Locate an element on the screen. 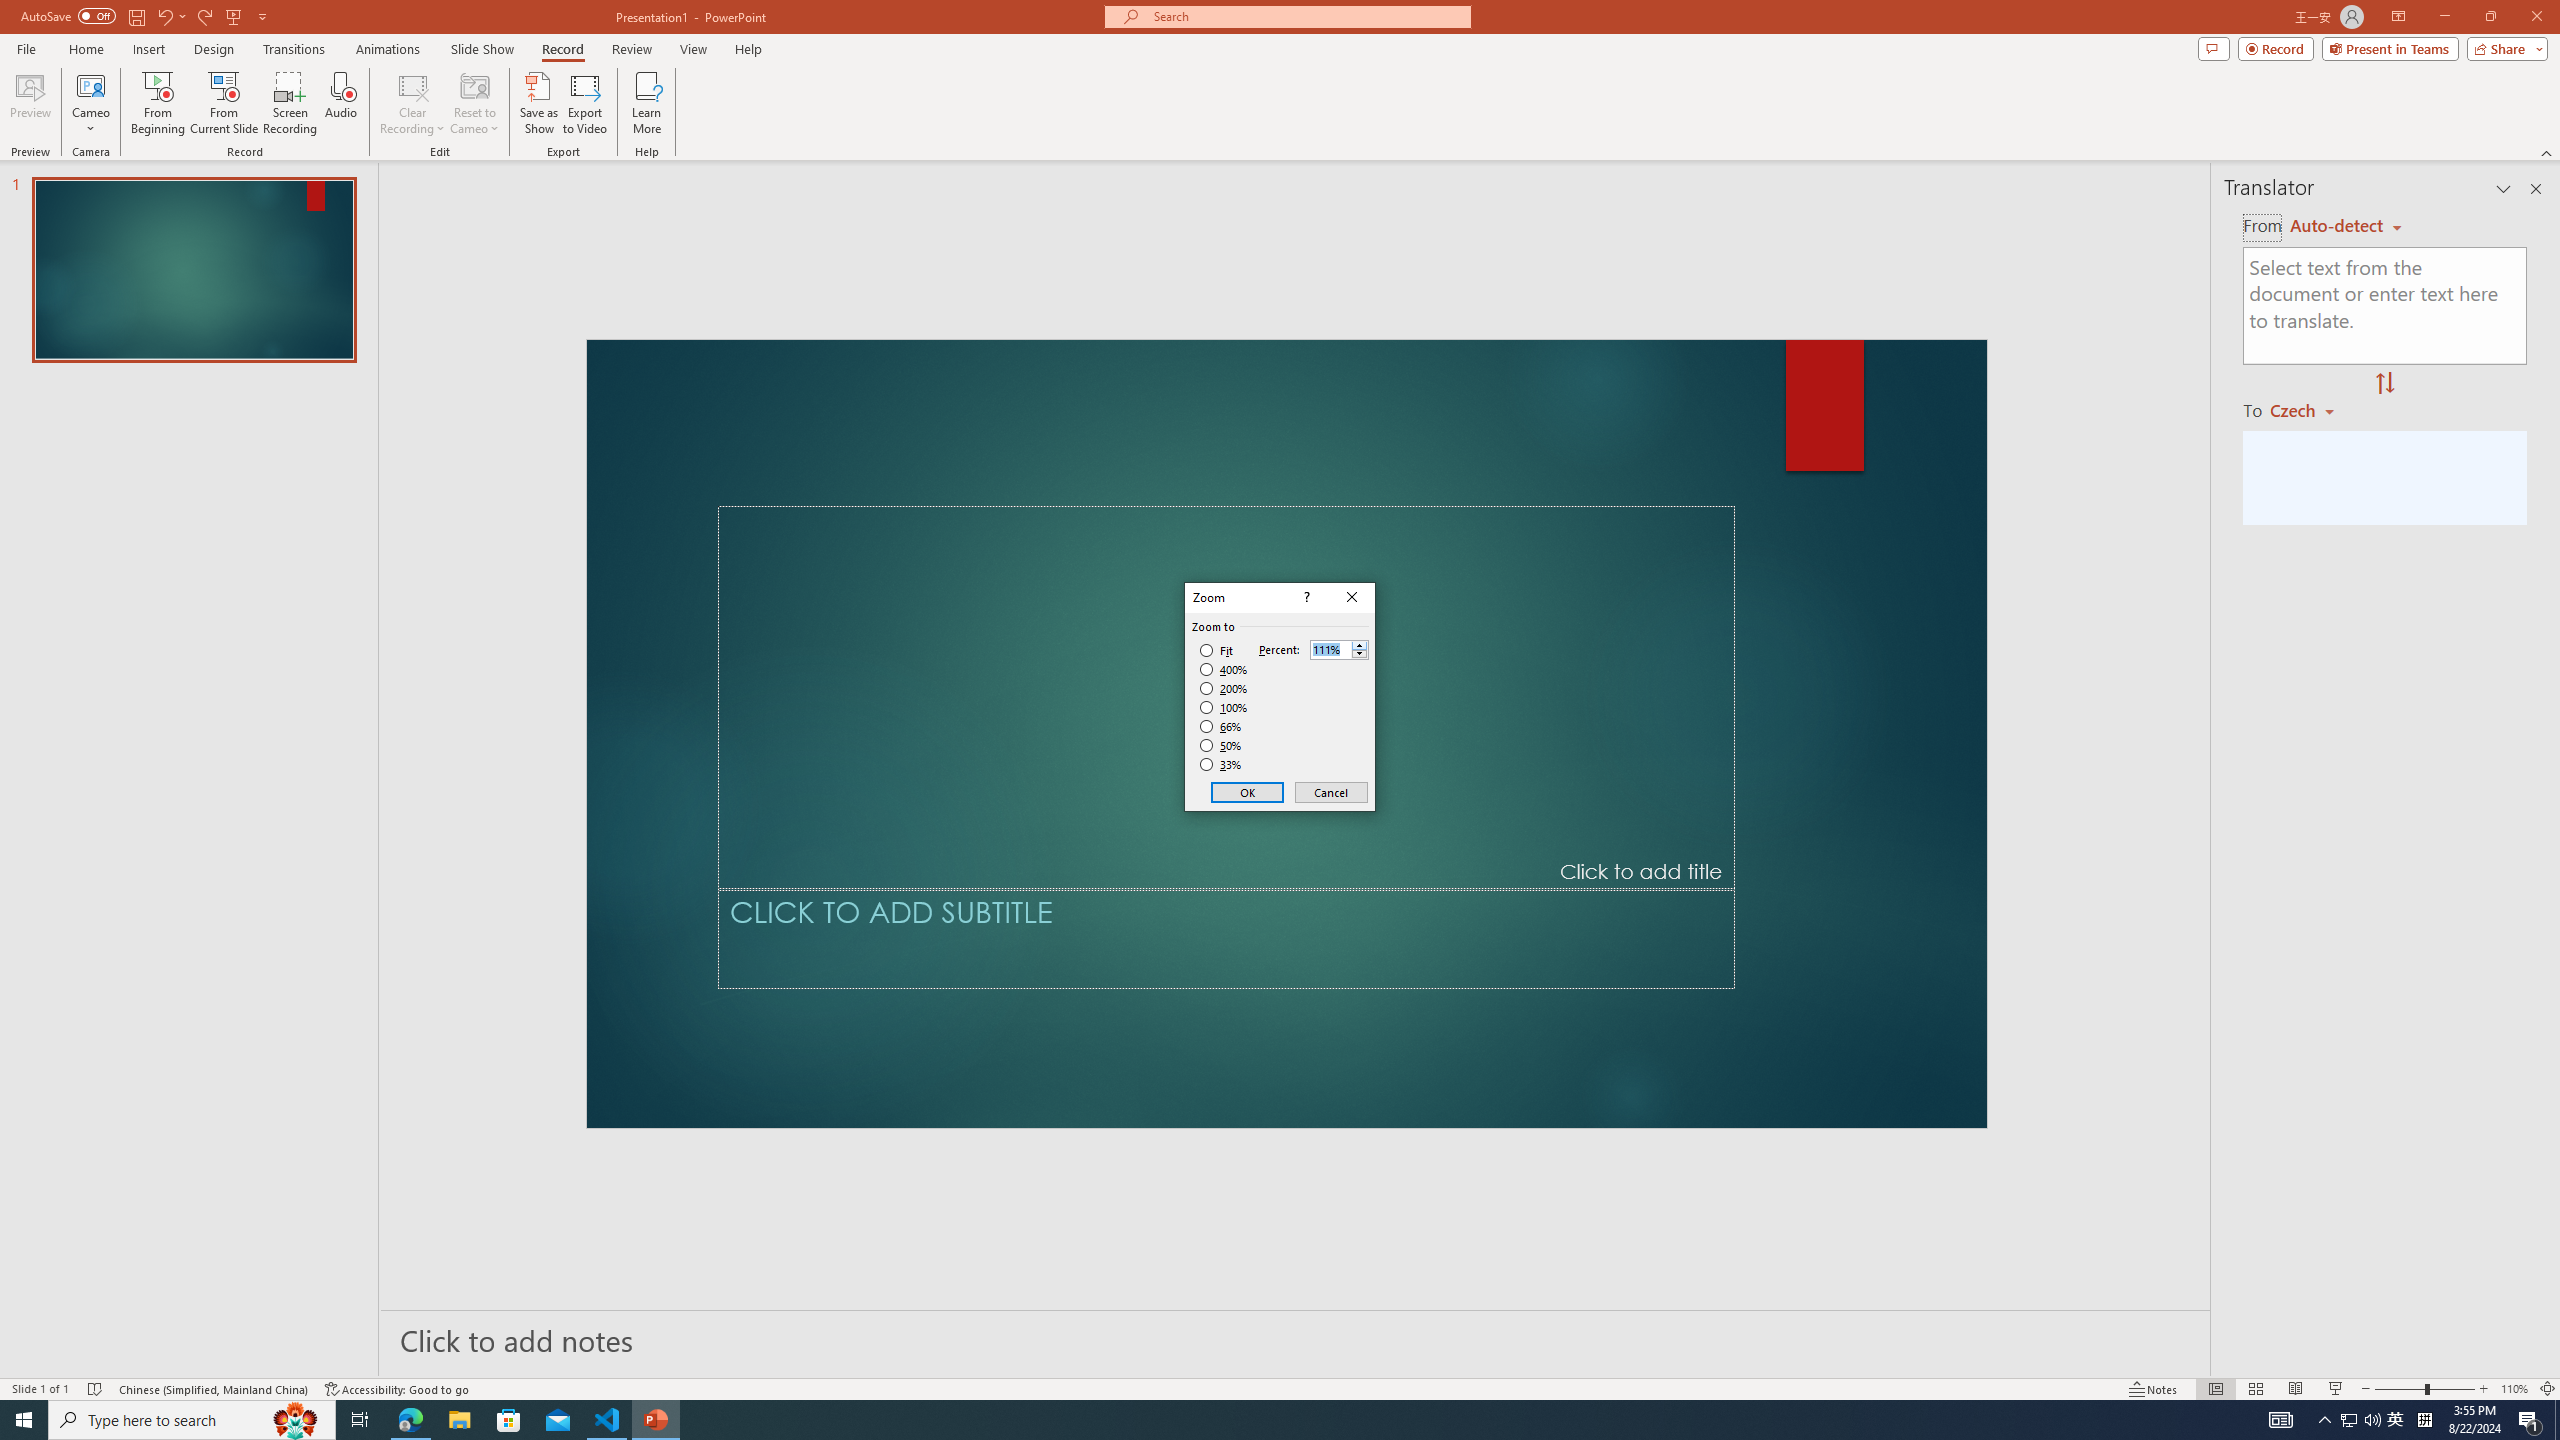 This screenshot has height=1440, width=2560. 400% is located at coordinates (1224, 670).